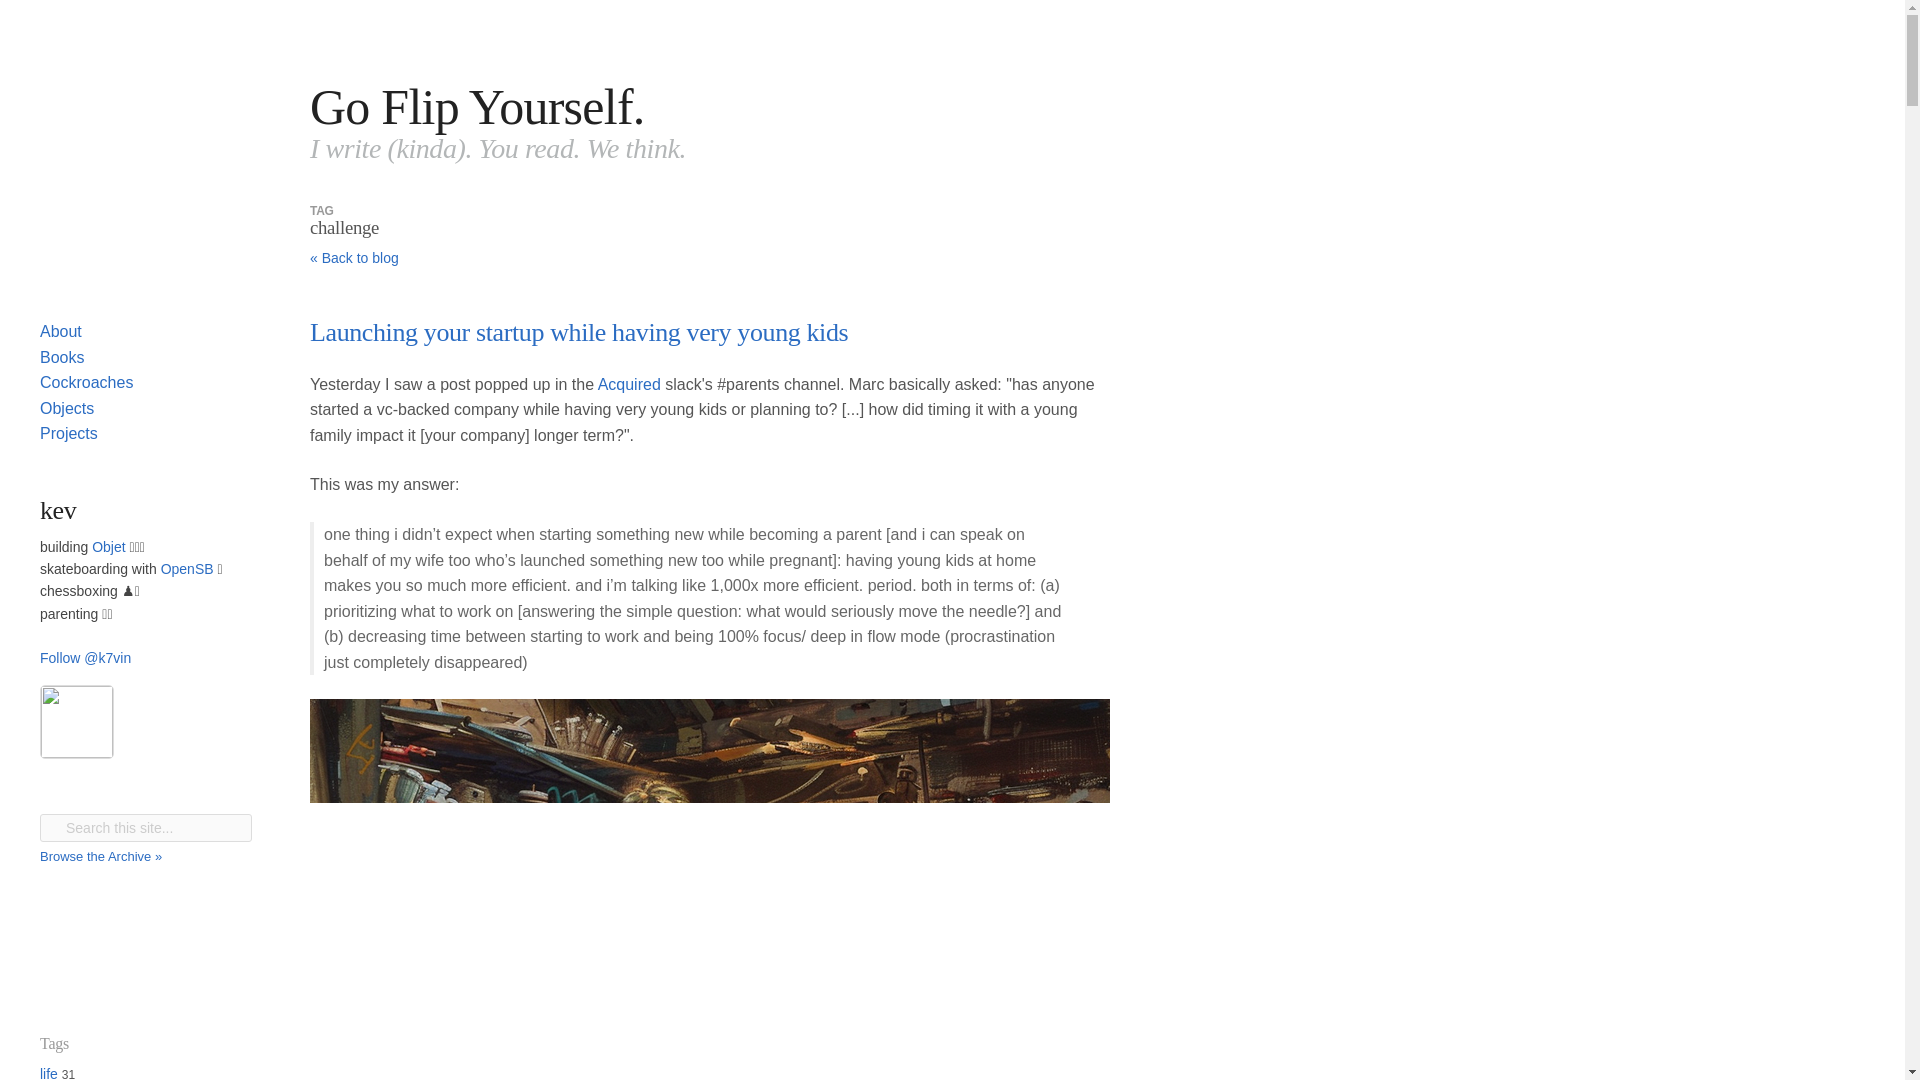 The image size is (1920, 1080). I want to click on Acquired, so click(628, 384).